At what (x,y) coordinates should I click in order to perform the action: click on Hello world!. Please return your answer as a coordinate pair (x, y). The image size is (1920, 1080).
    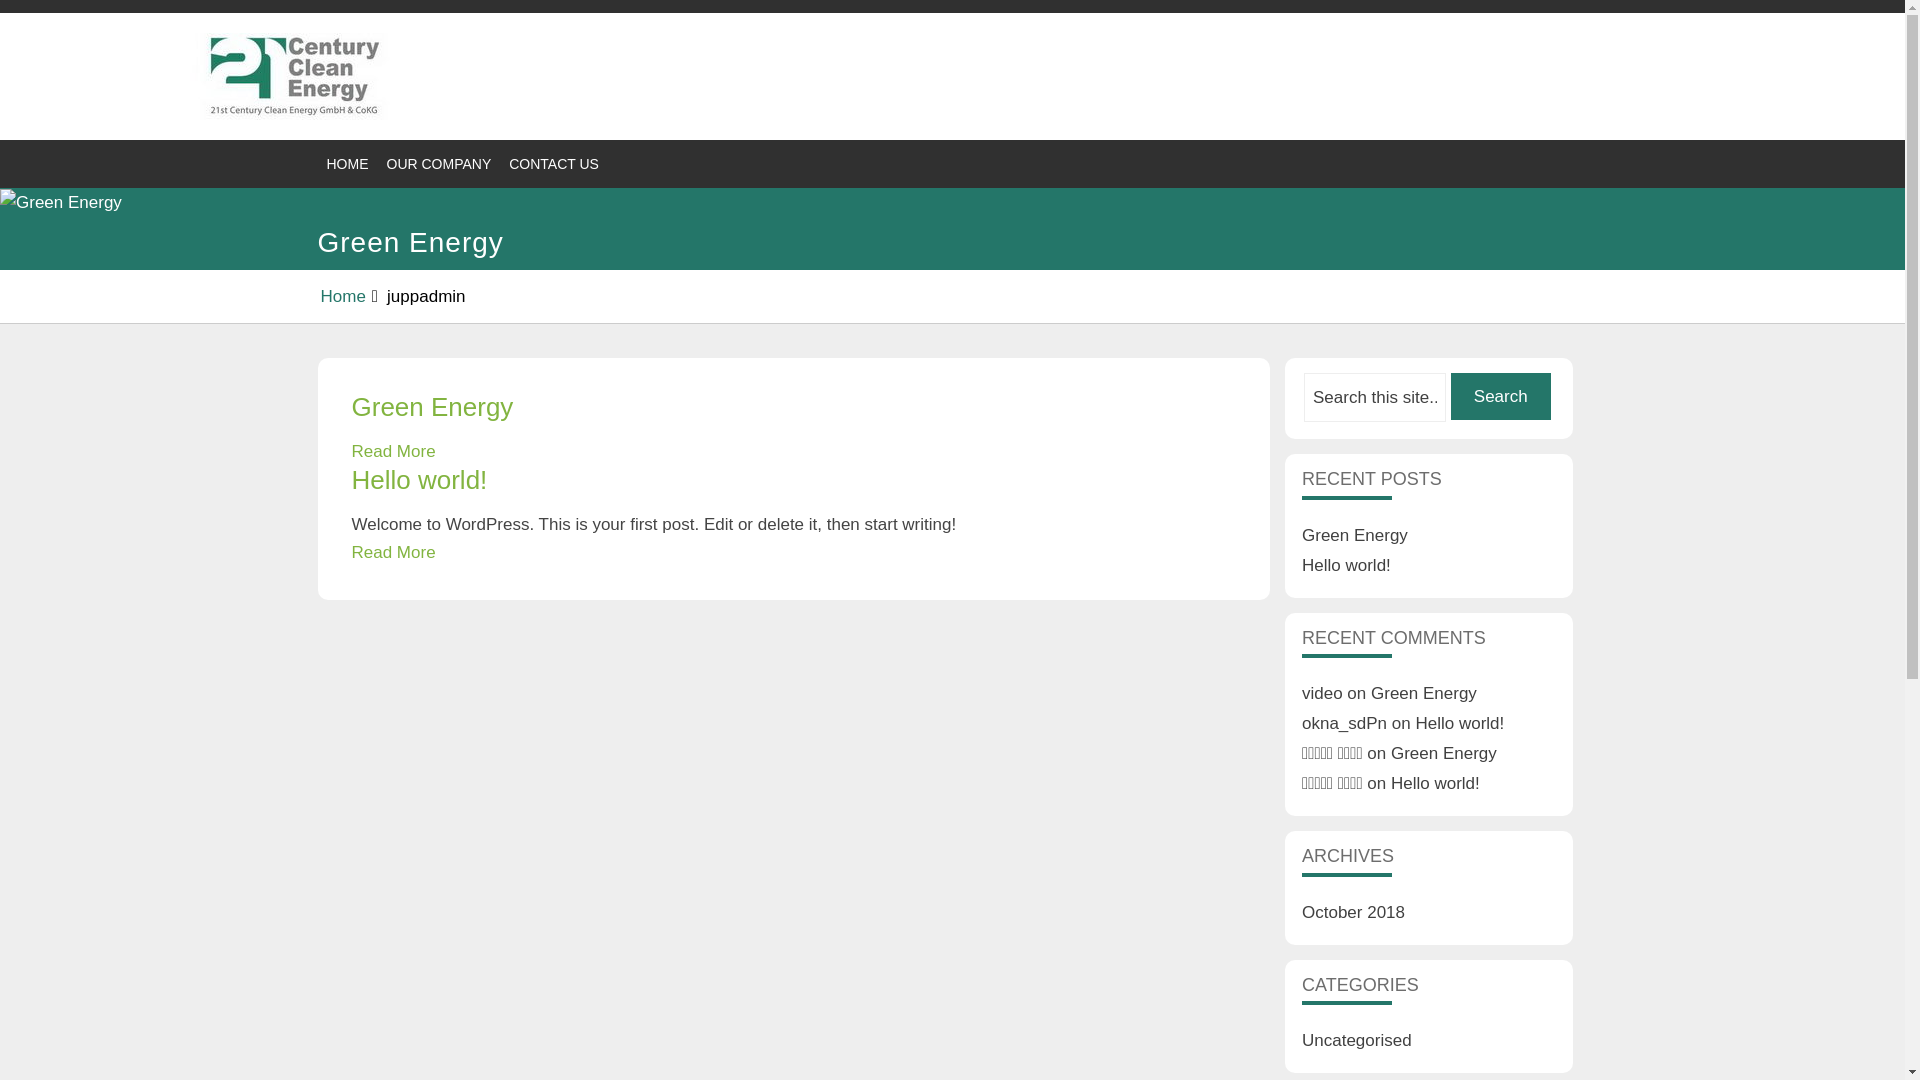
    Looking at the image, I should click on (1460, 724).